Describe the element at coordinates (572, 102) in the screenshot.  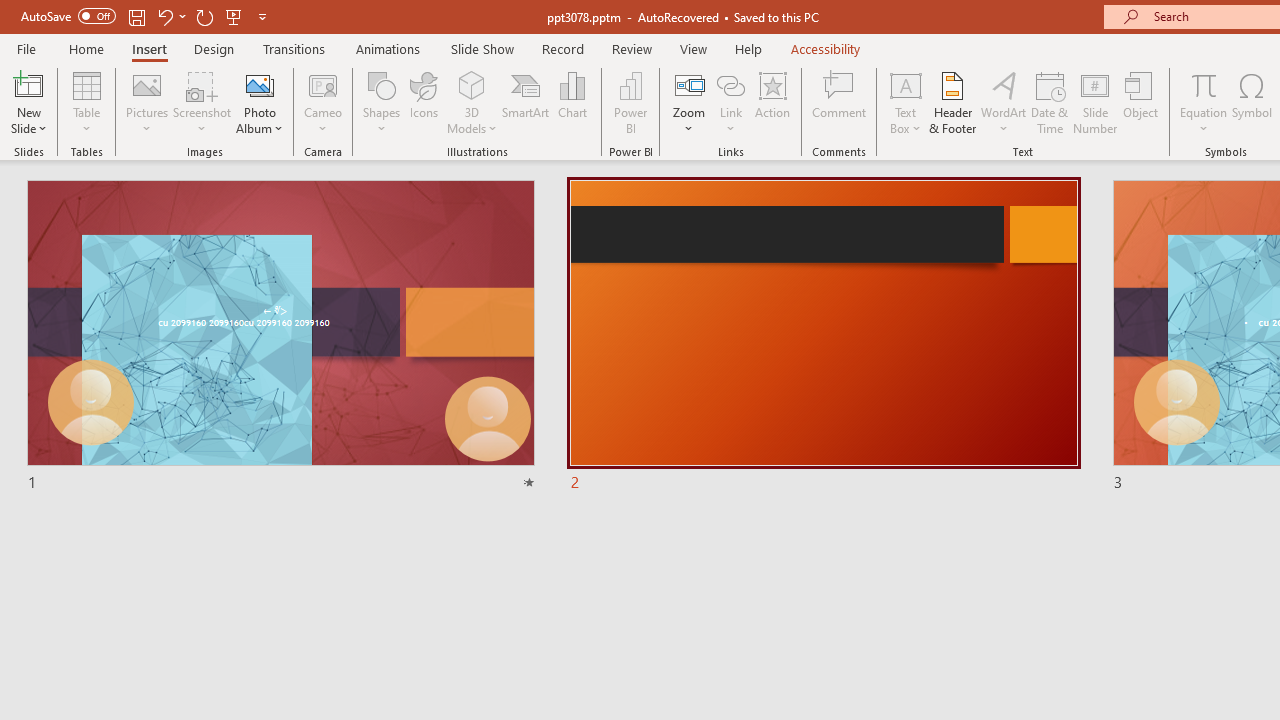
I see `Chart...` at that location.